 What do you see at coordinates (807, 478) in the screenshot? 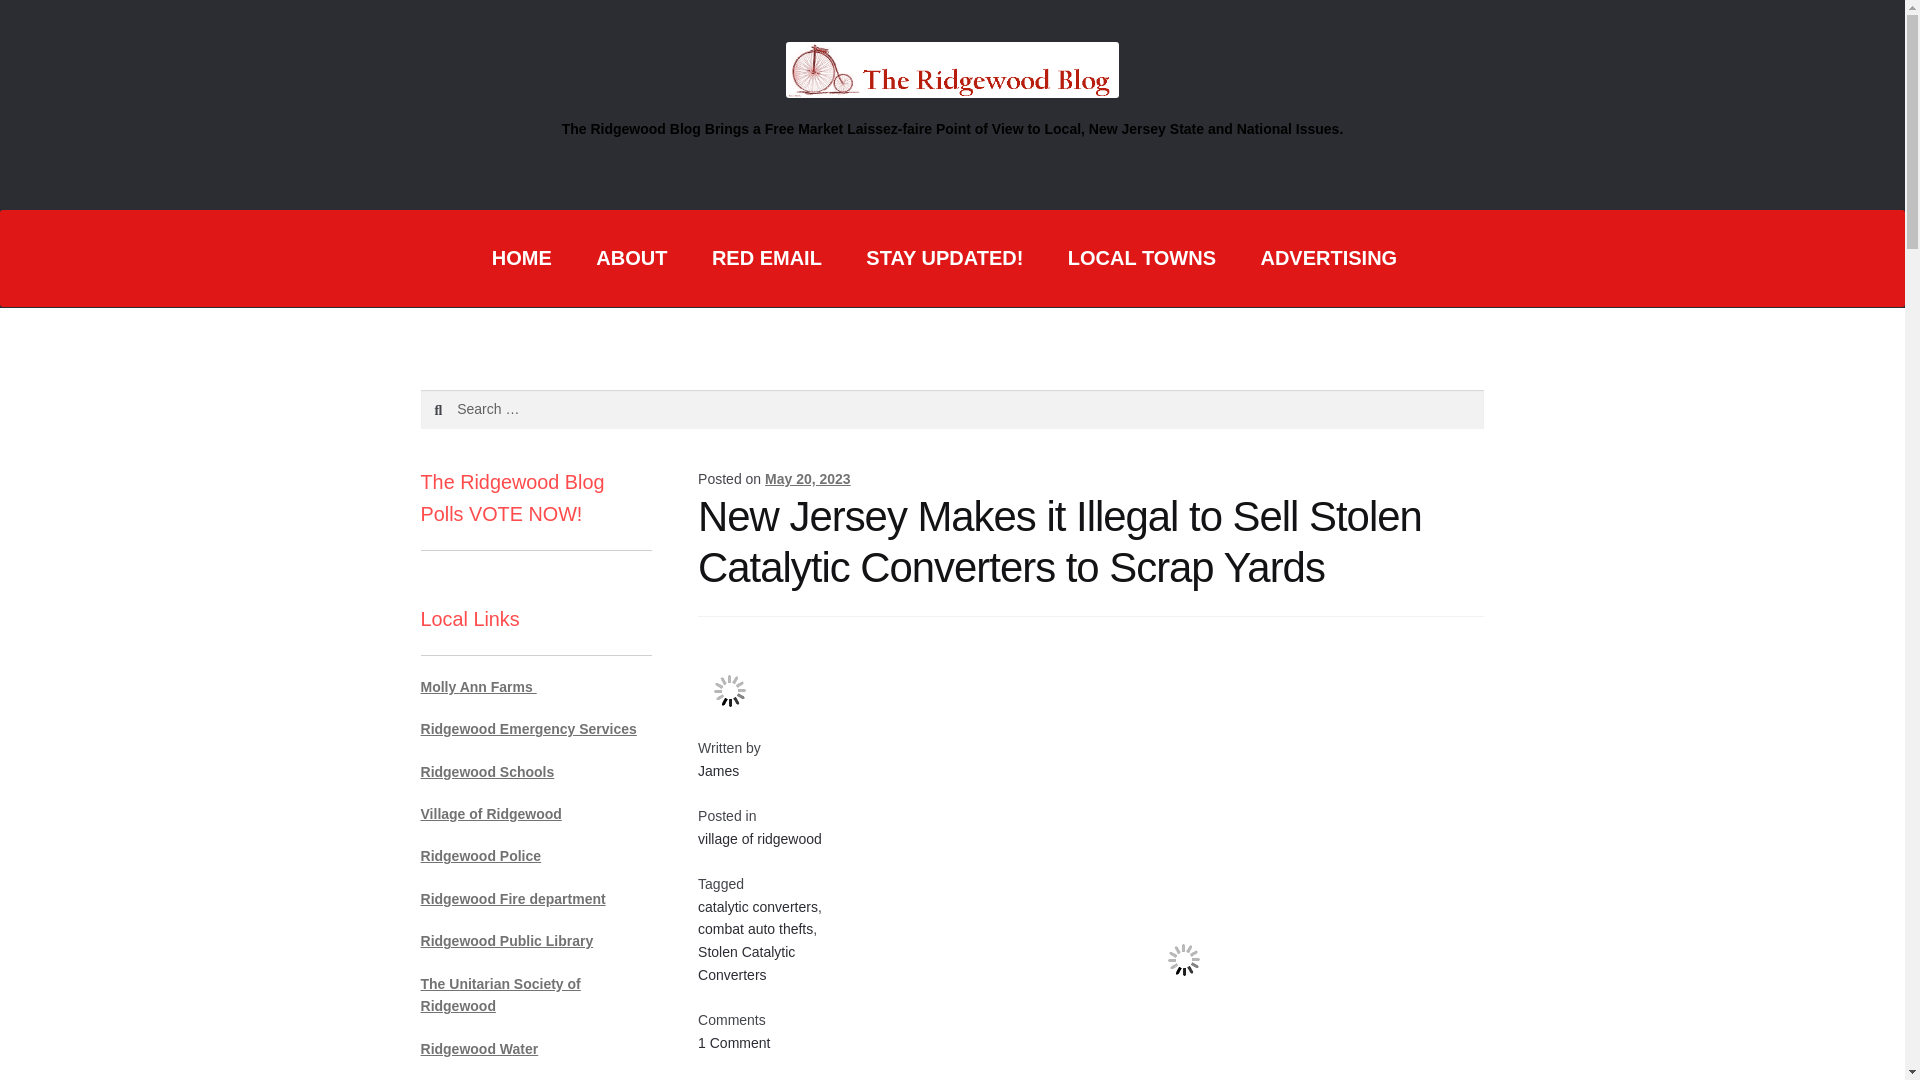
I see `May 20, 2023` at bounding box center [807, 478].